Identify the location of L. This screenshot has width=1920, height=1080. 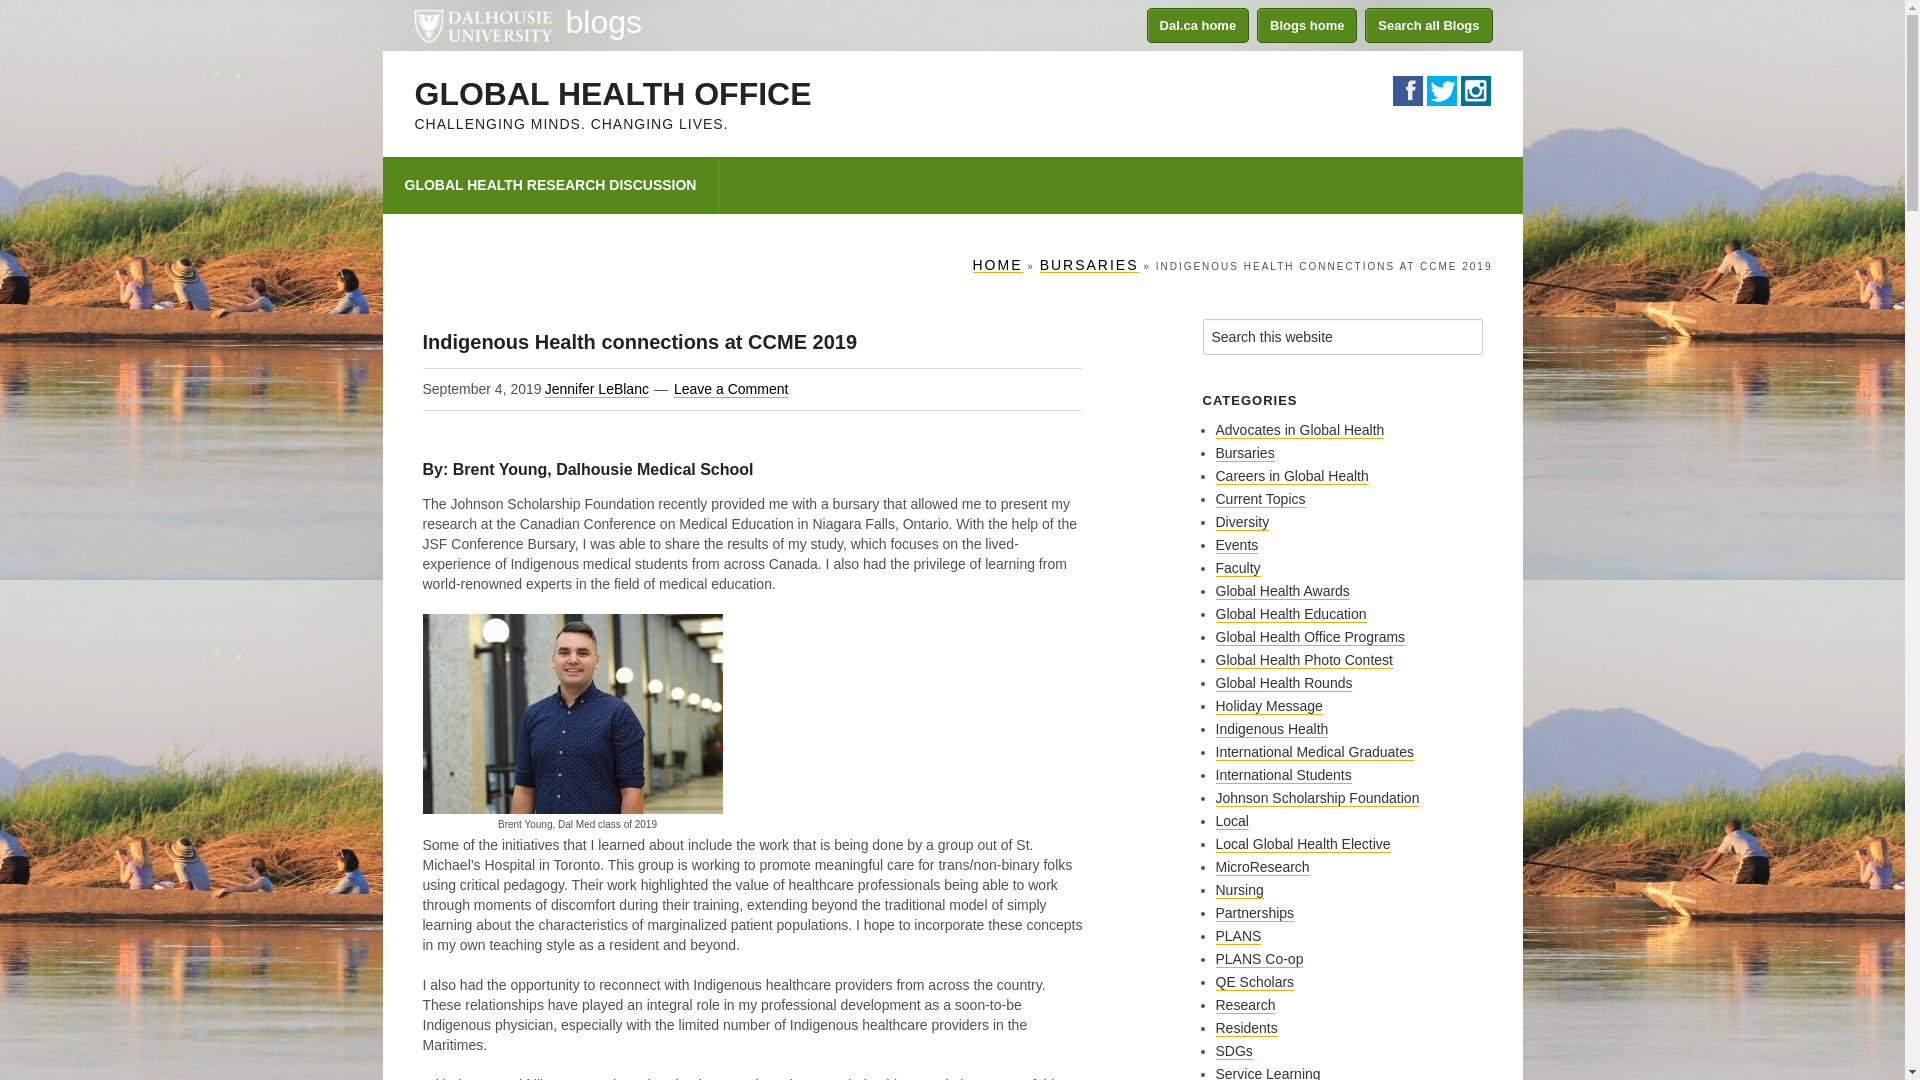
(1440, 90).